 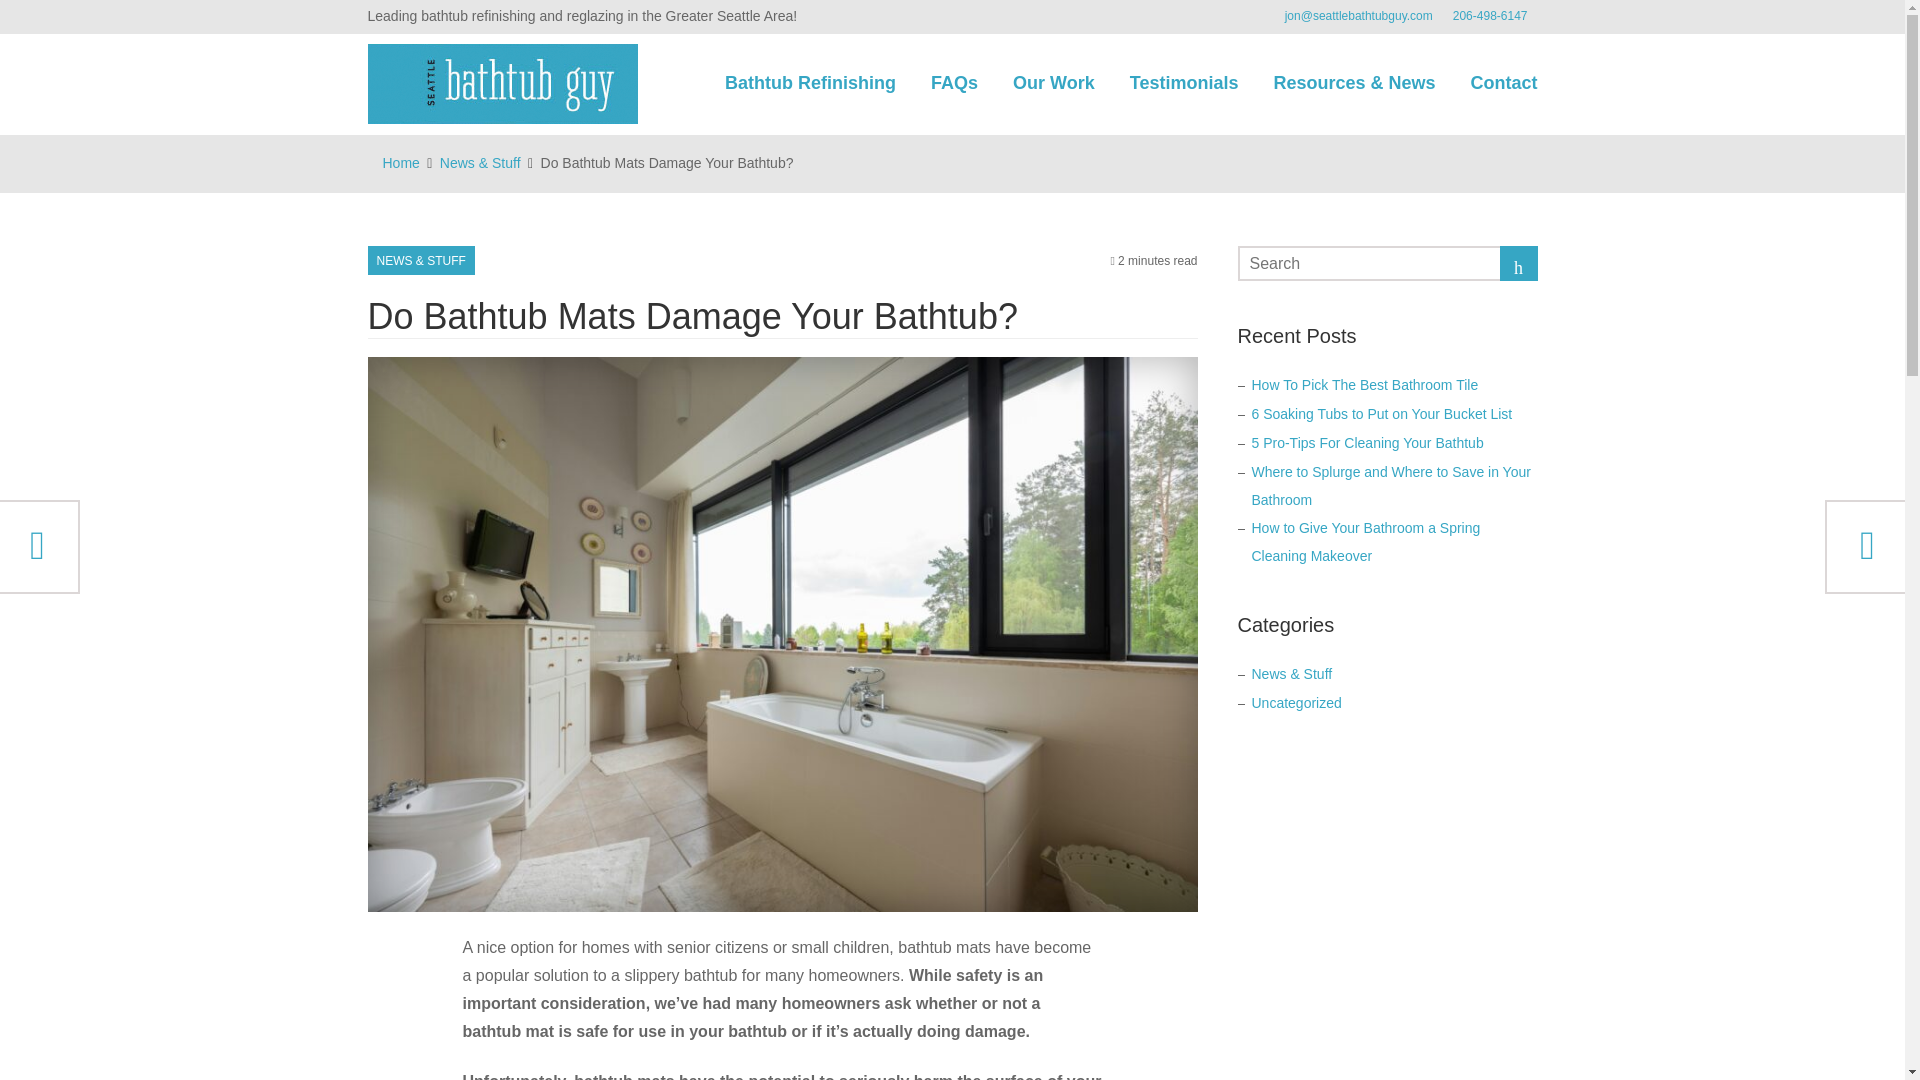 I want to click on How to Give Your Bathroom a Spring Cleaning Makeover, so click(x=1366, y=541).